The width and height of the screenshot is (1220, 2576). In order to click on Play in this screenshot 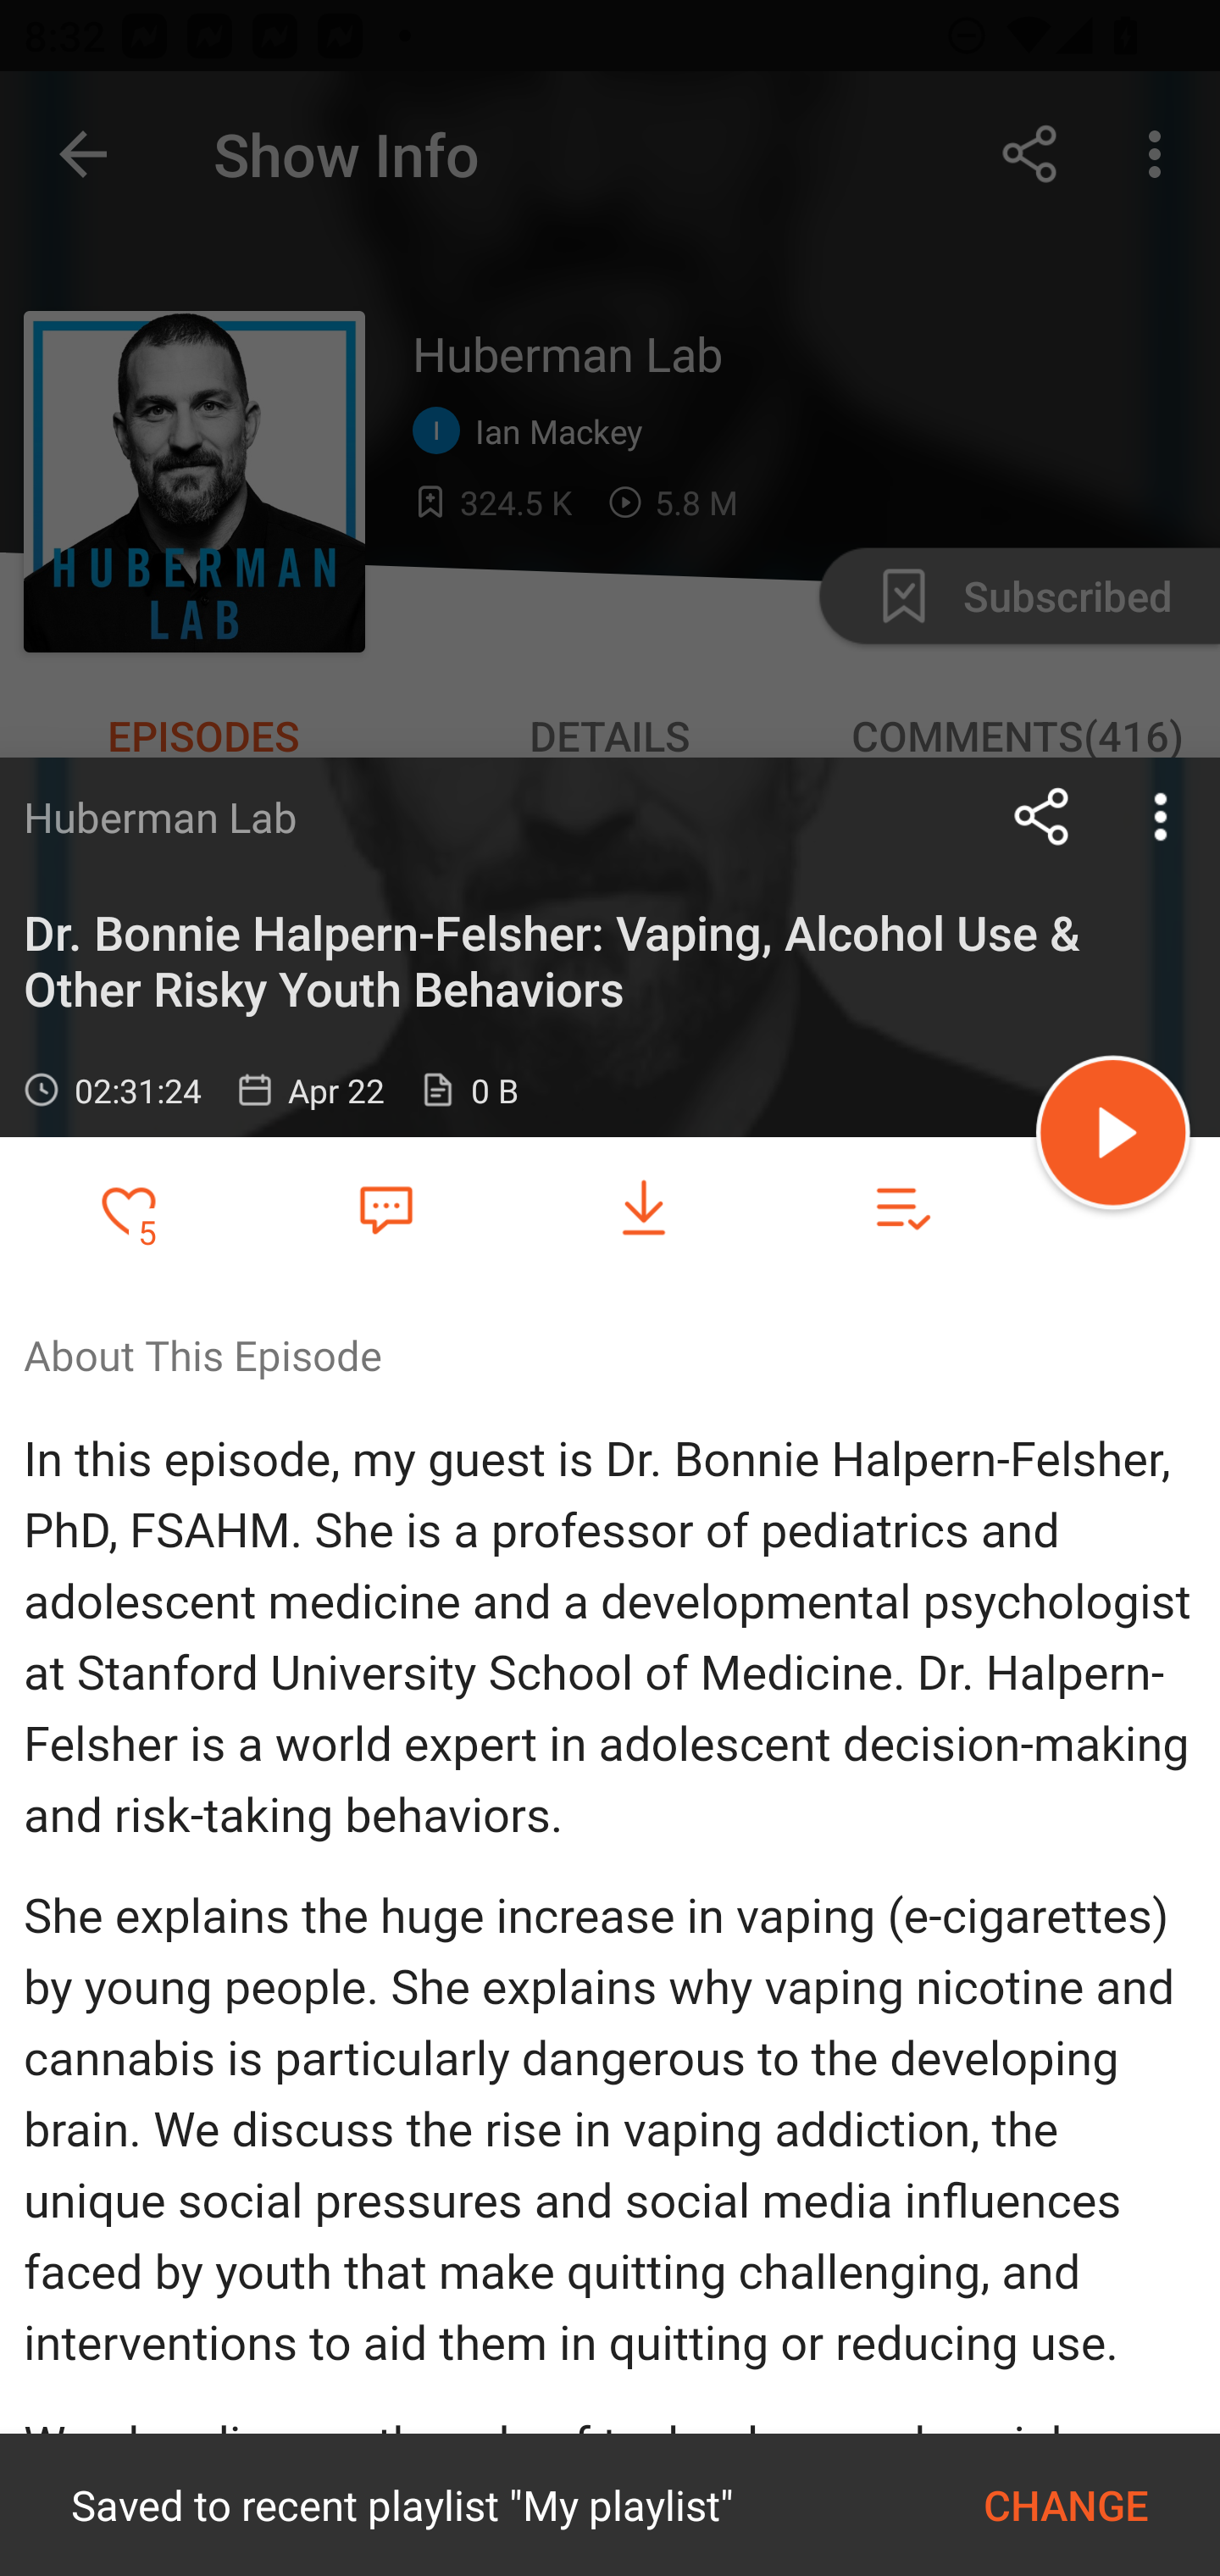, I will do `click(1113, 1137)`.